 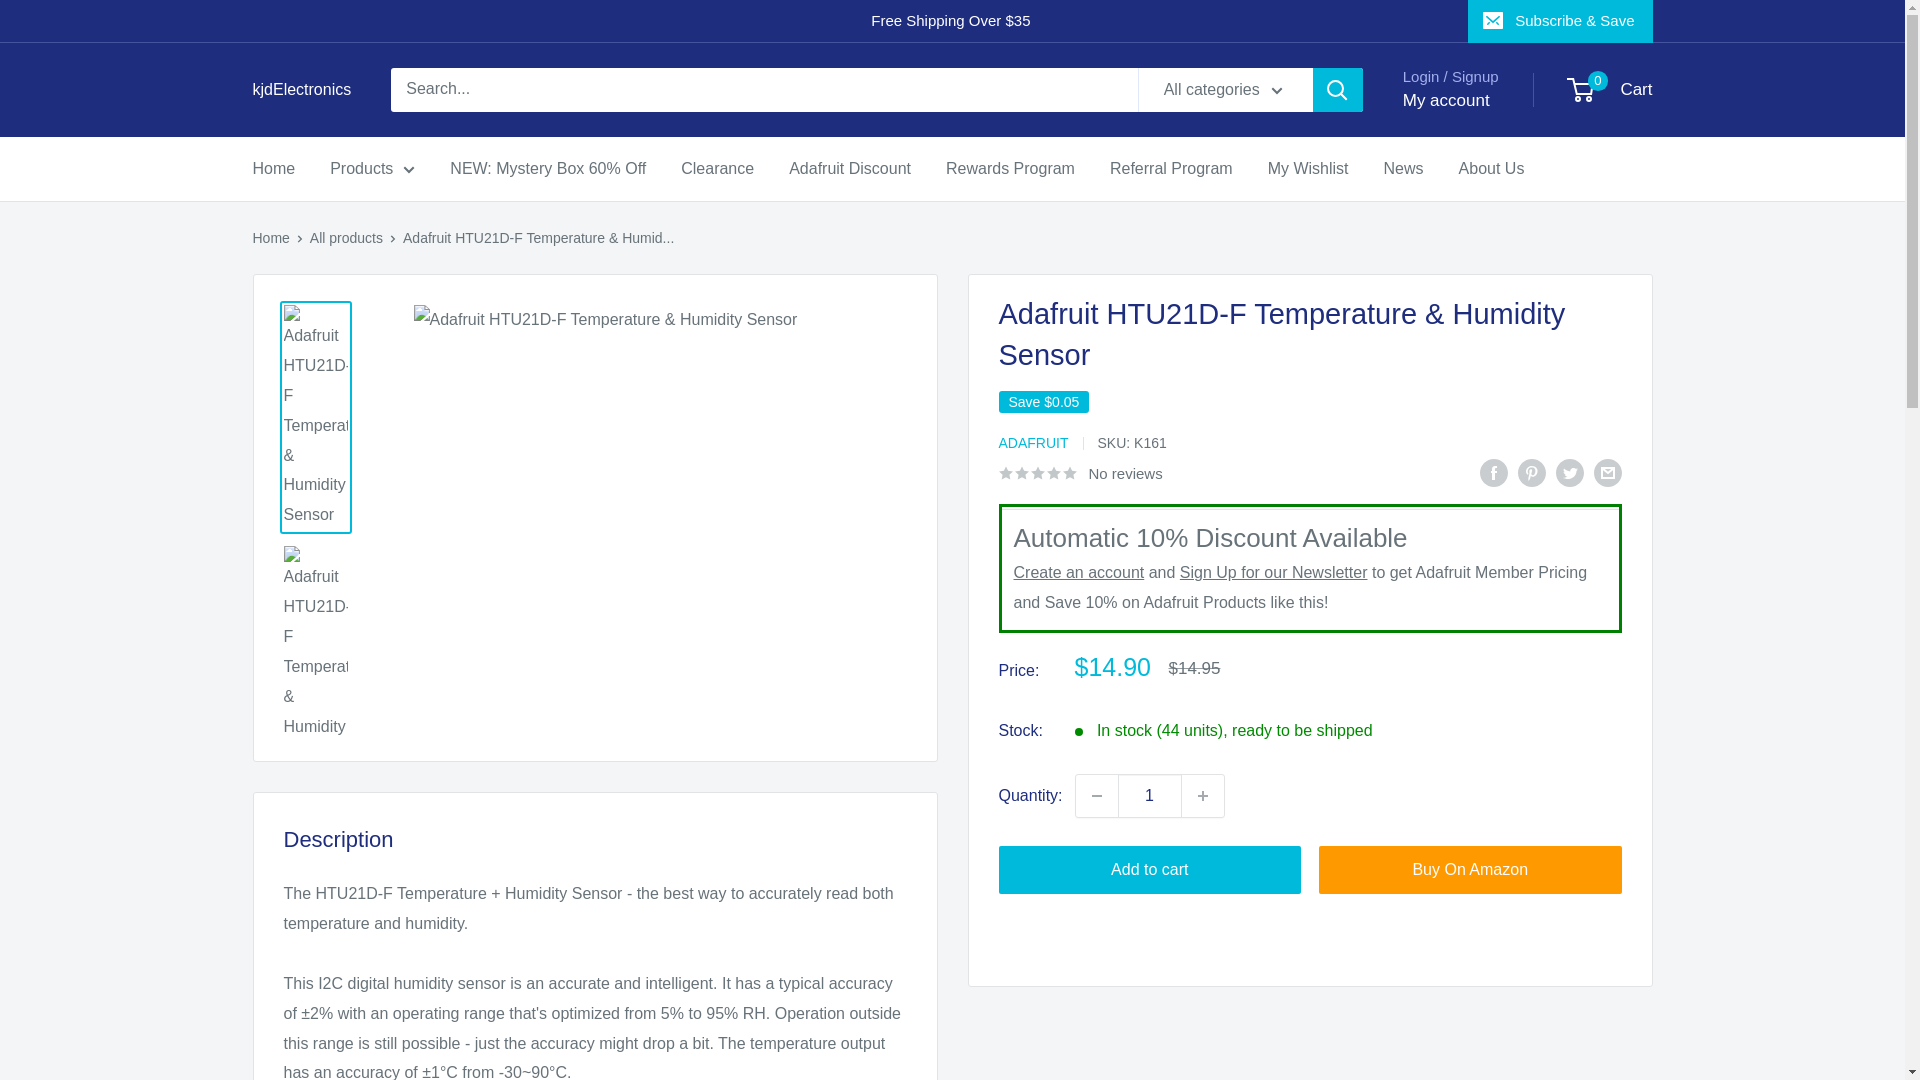 I want to click on My account, so click(x=1446, y=100).